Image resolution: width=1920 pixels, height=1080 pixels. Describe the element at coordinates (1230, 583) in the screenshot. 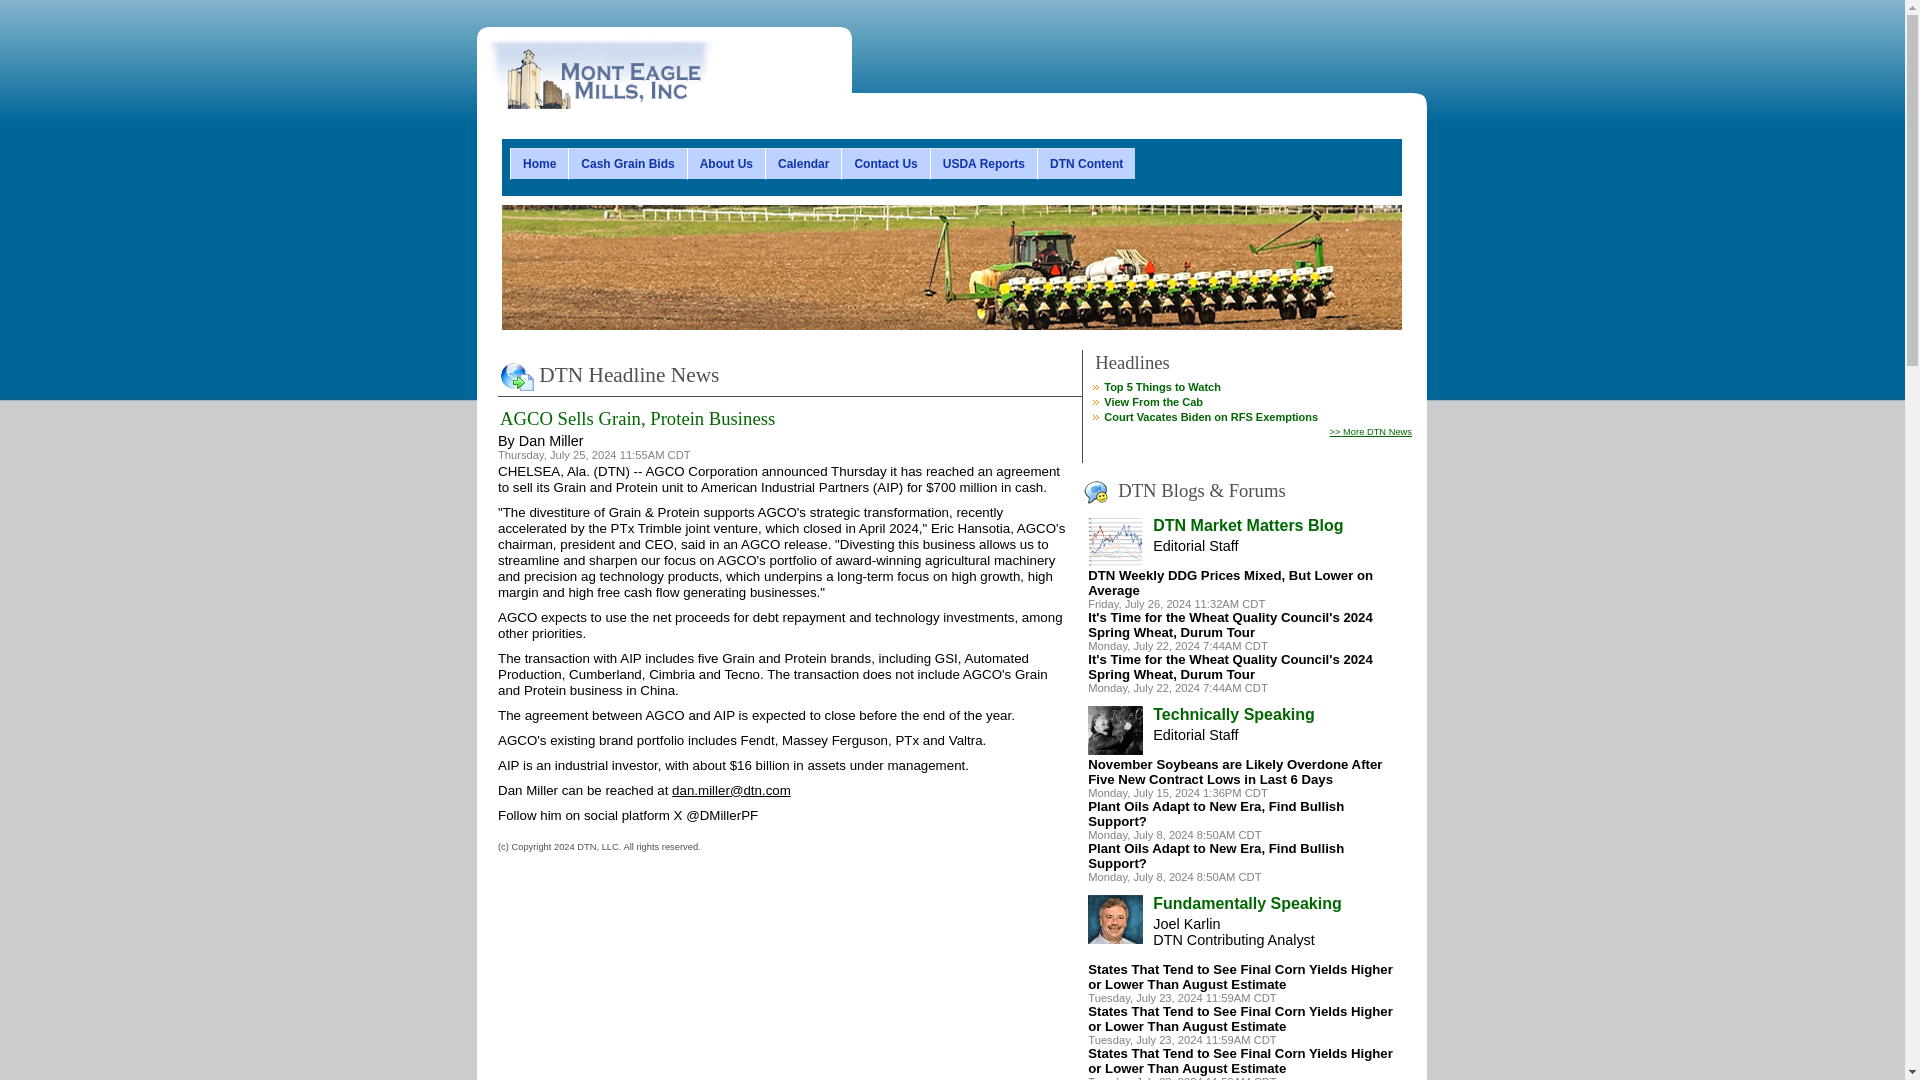

I see `DTN Weekly DDG Prices Mixed, But Lower on Average` at that location.